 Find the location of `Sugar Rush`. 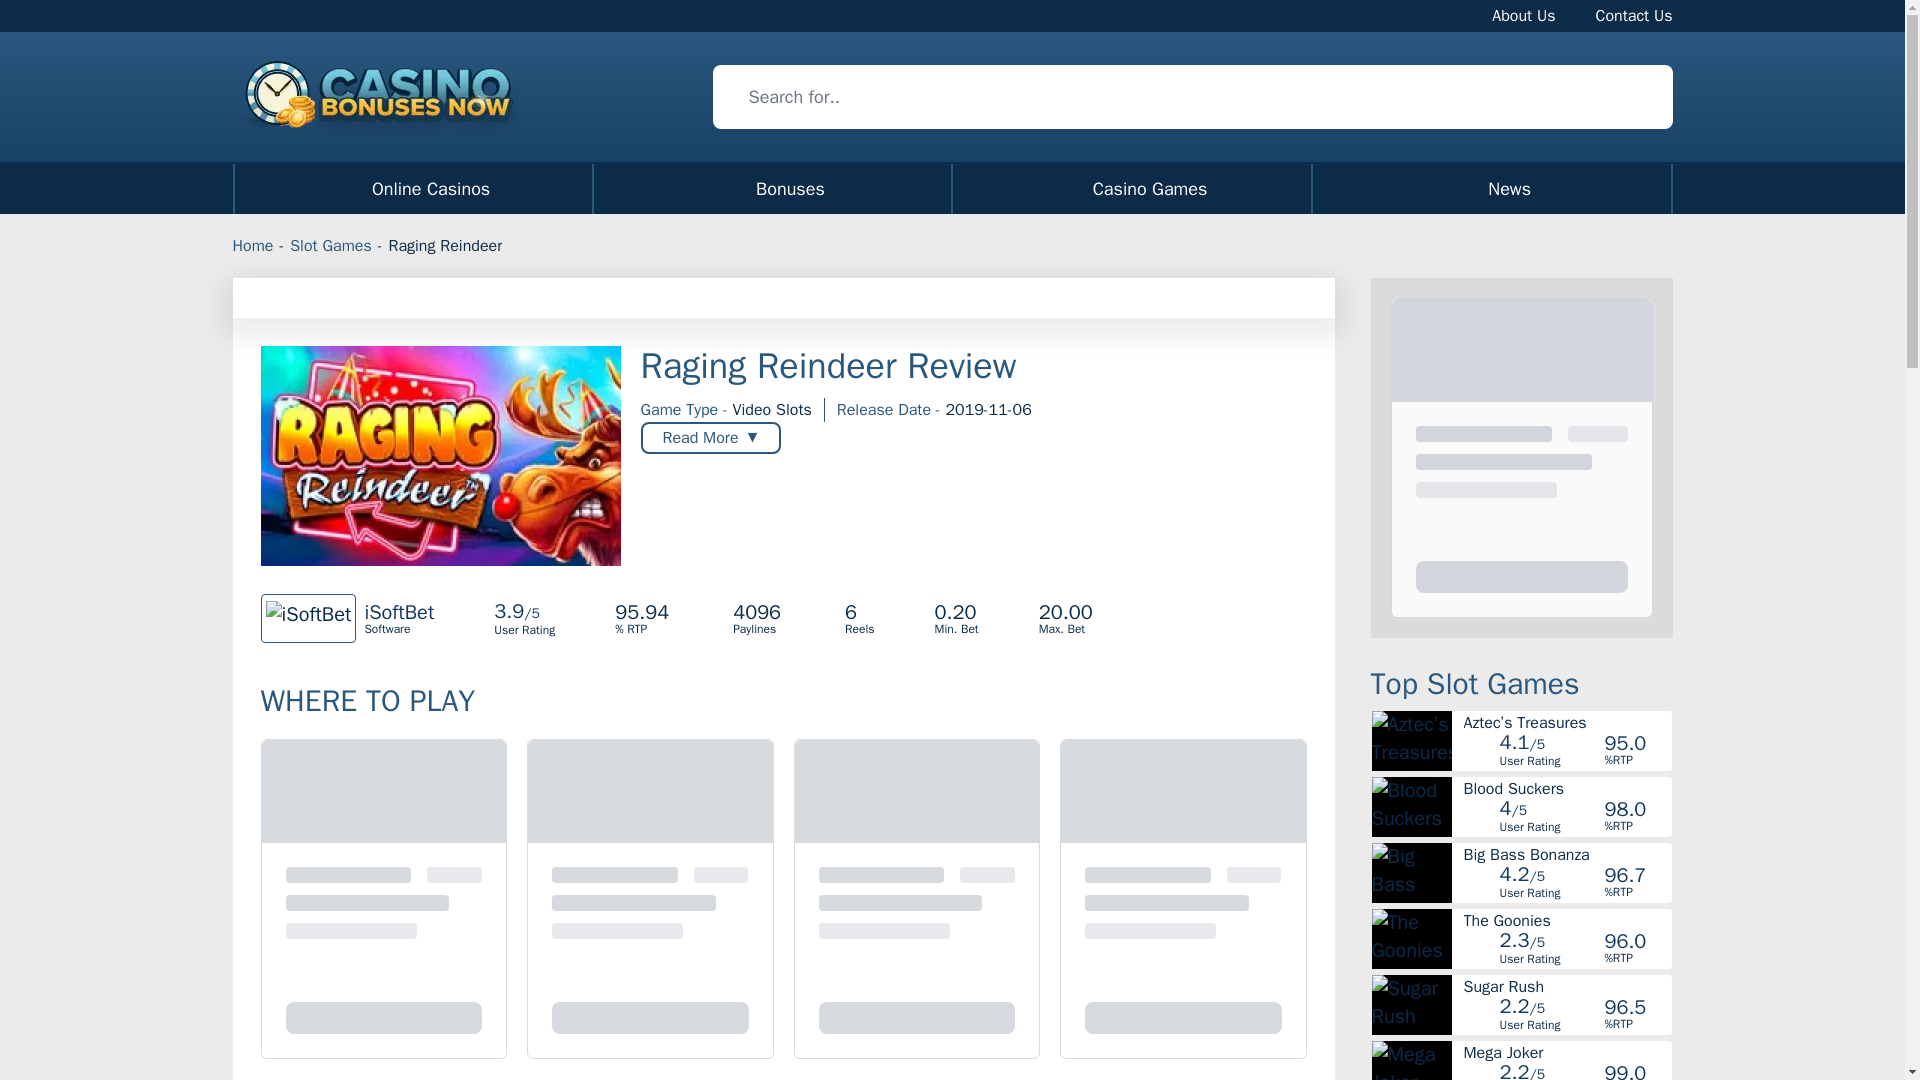

Sugar Rush is located at coordinates (1634, 15).